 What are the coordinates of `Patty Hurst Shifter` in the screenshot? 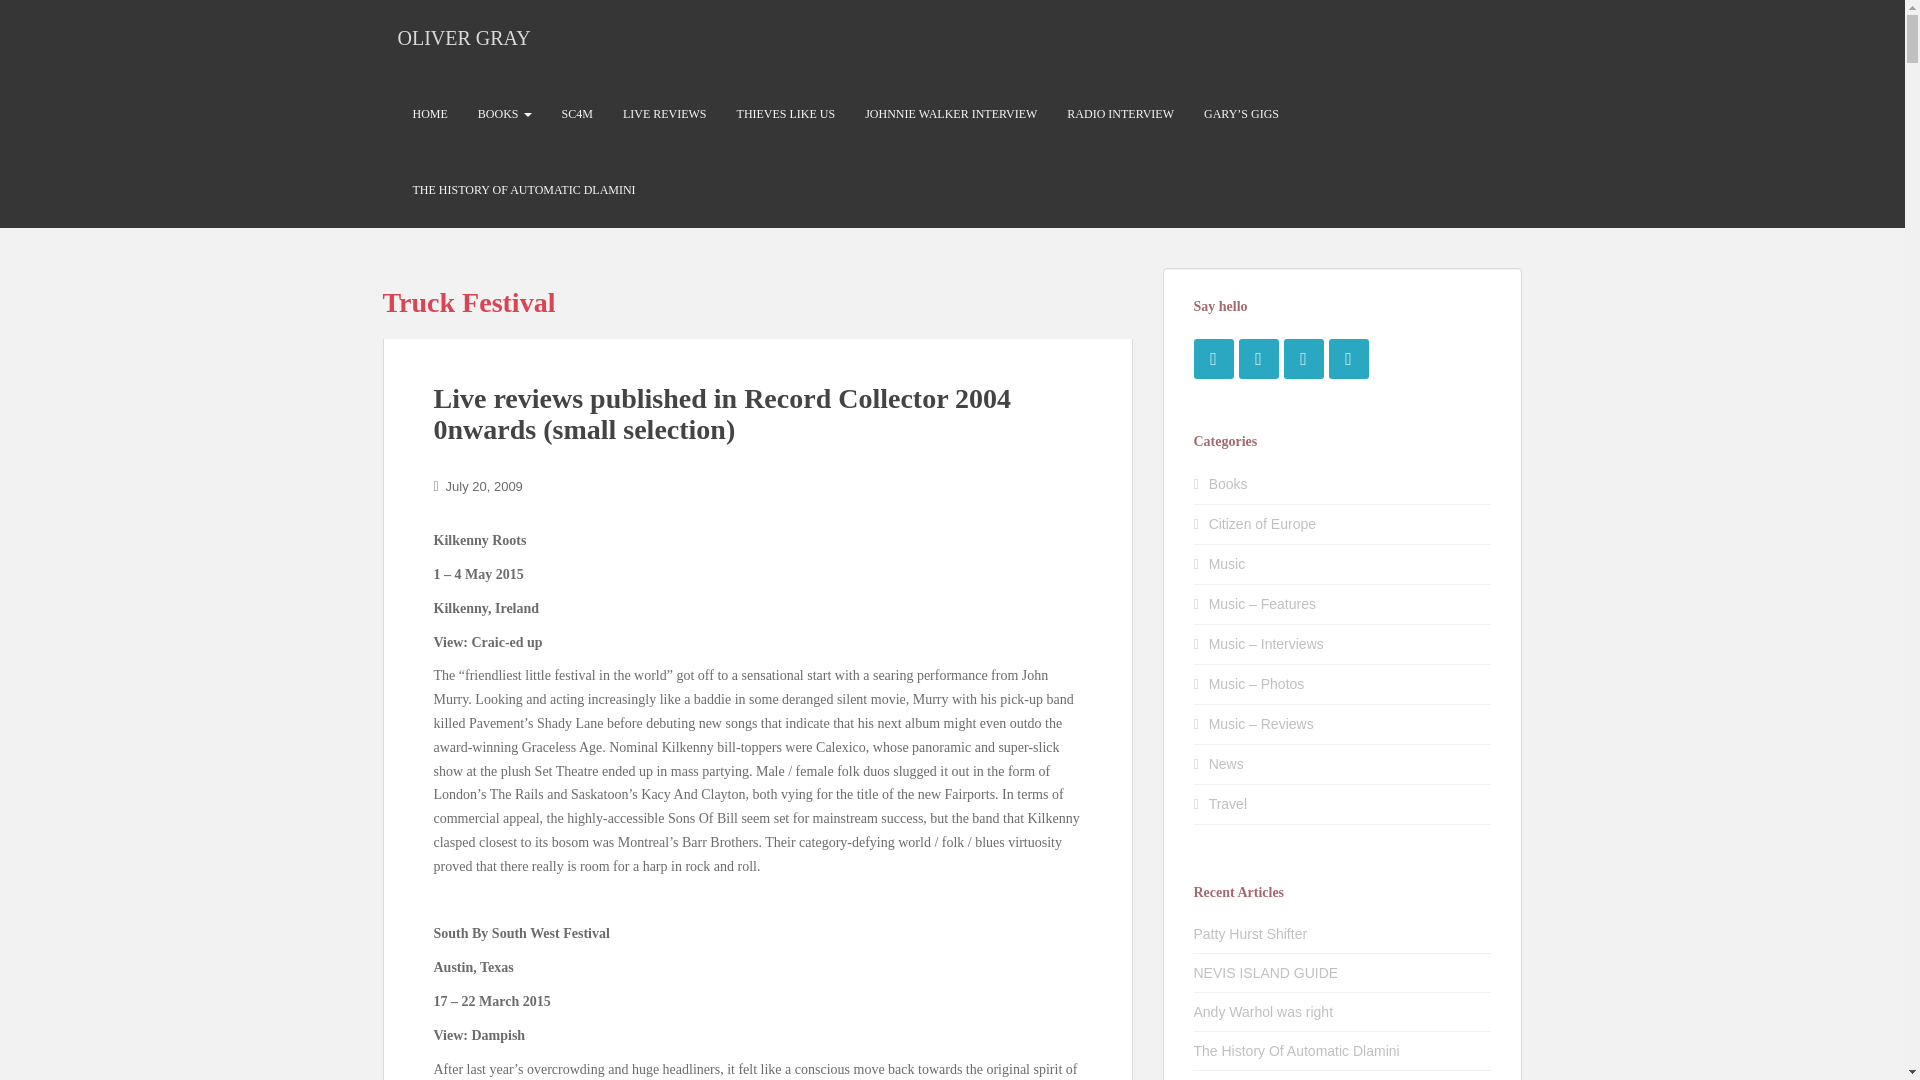 It's located at (1250, 933).